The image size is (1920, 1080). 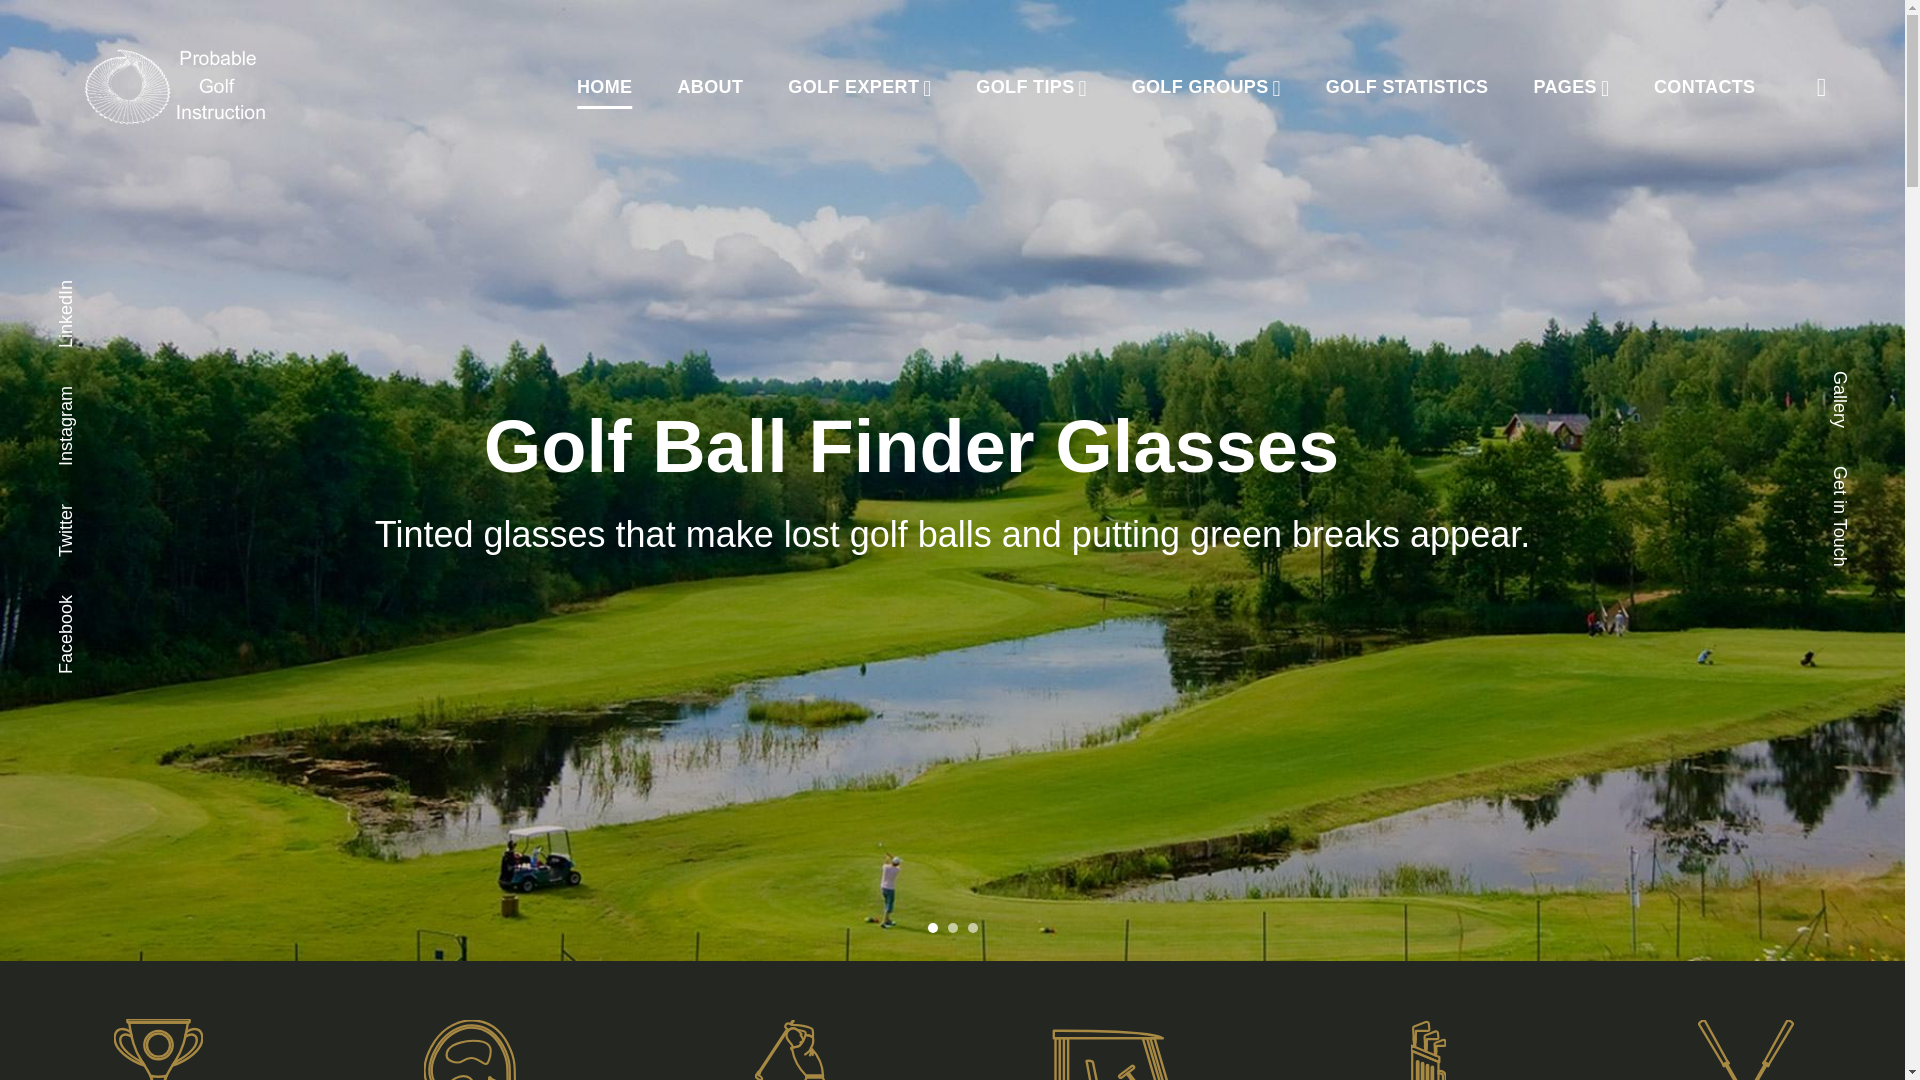 I want to click on HOME, so click(x=604, y=88).